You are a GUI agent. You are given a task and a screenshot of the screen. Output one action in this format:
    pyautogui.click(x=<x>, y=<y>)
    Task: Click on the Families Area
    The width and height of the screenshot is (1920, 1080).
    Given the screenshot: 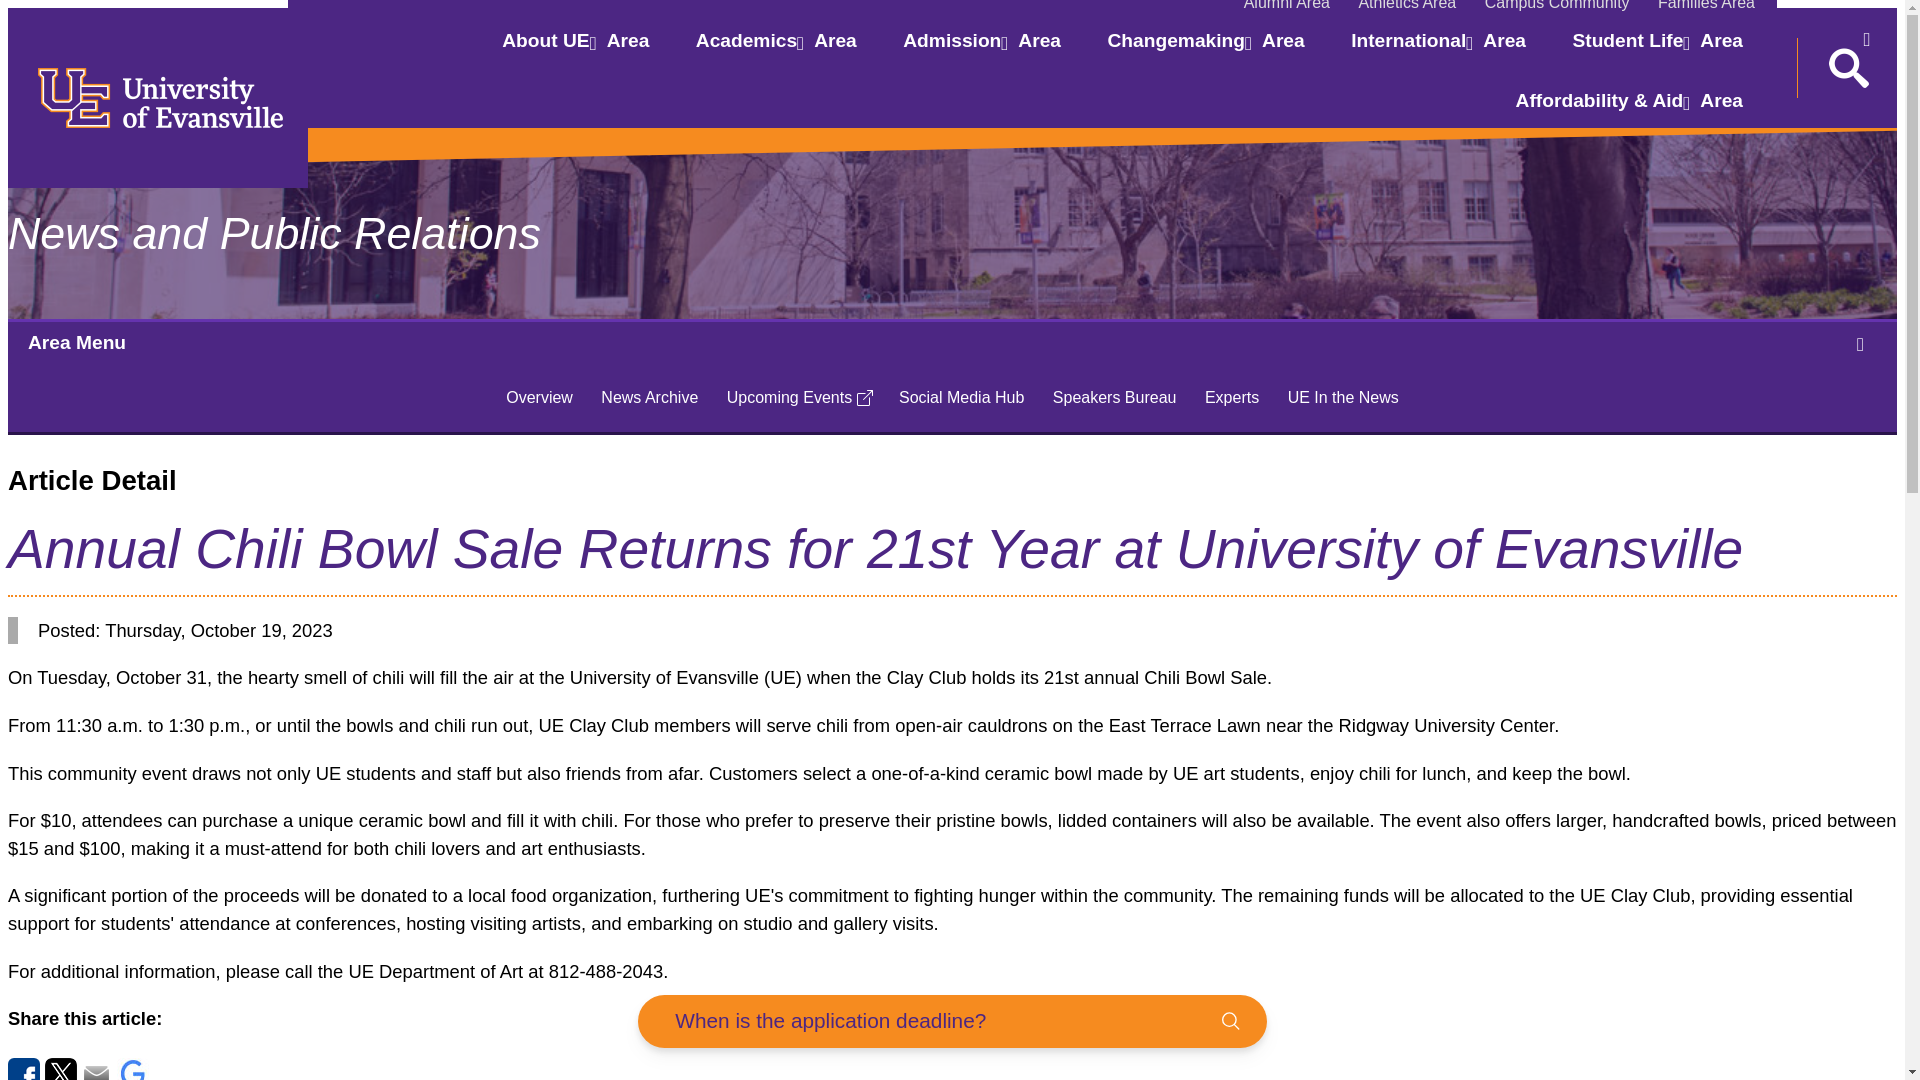 What is the action you would take?
    pyautogui.click(x=1406, y=6)
    